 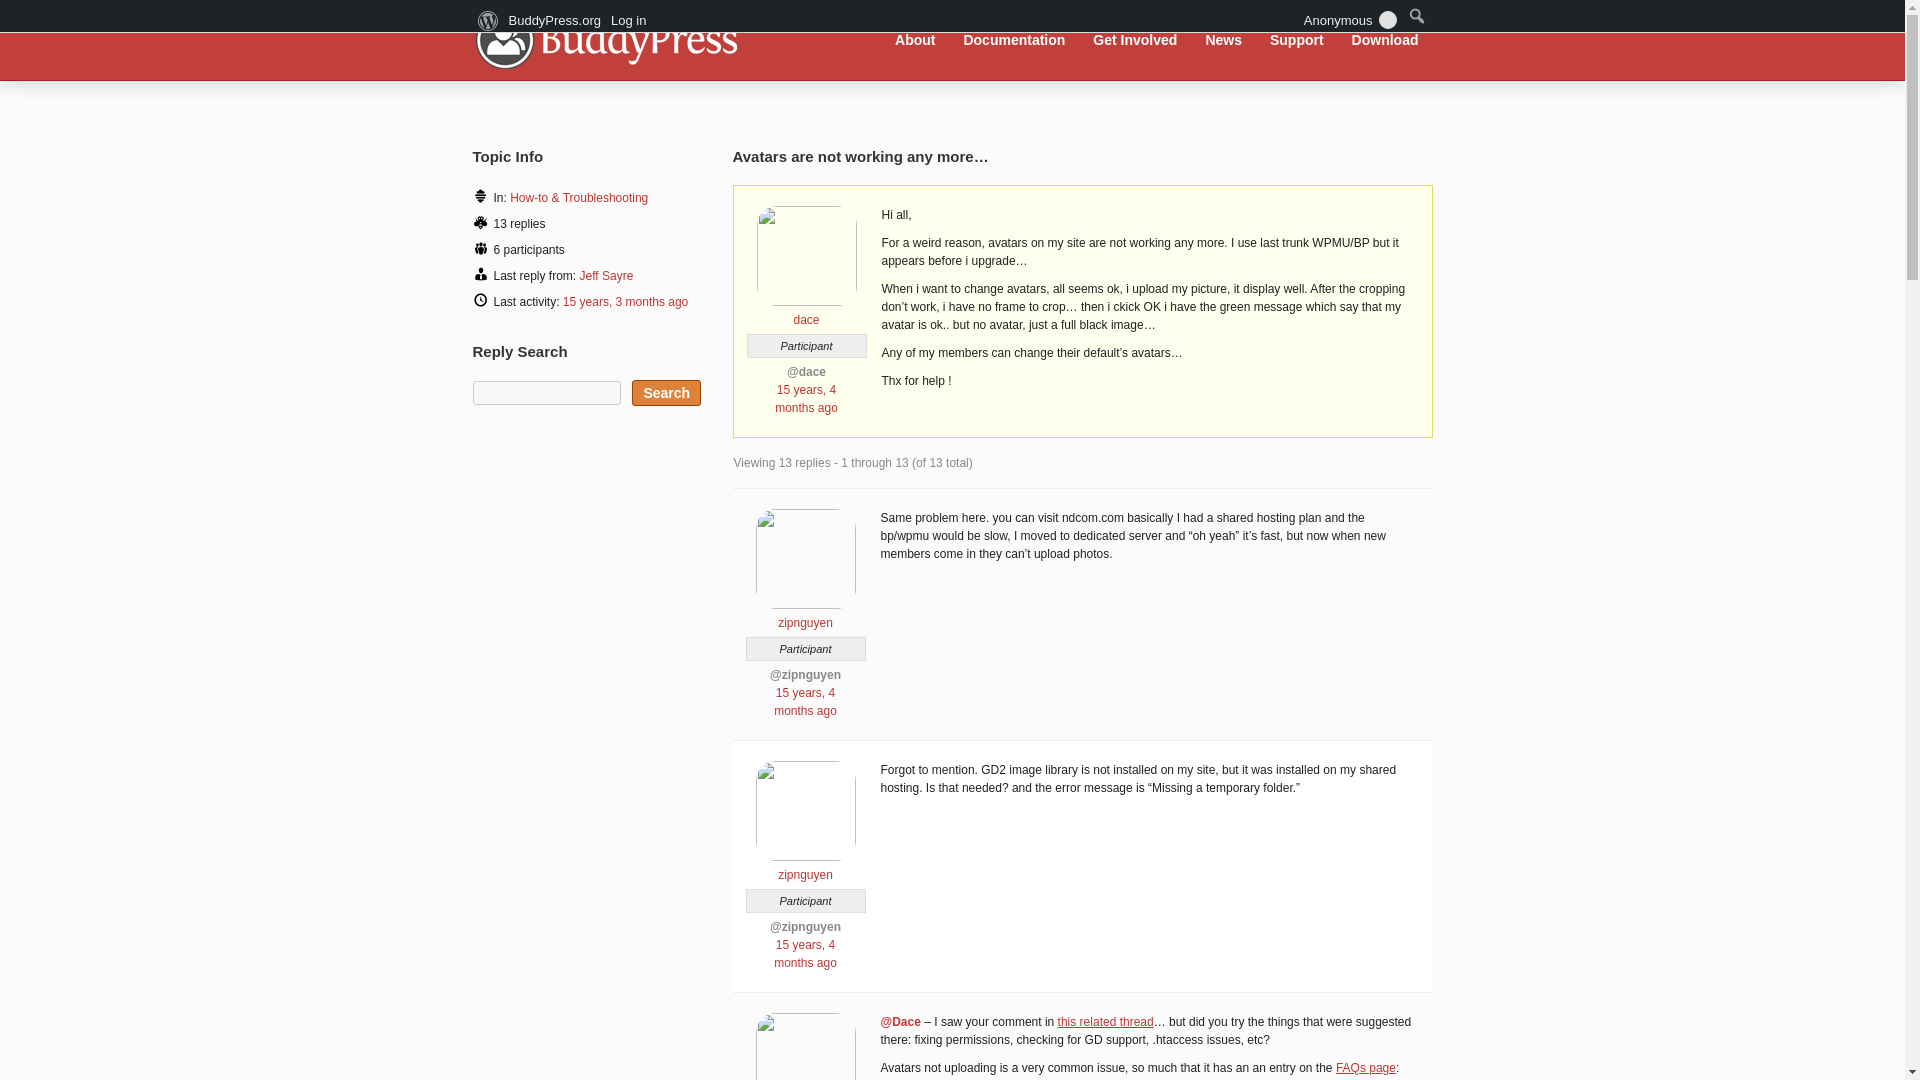 What do you see at coordinates (1014, 40) in the screenshot?
I see `Documentation` at bounding box center [1014, 40].